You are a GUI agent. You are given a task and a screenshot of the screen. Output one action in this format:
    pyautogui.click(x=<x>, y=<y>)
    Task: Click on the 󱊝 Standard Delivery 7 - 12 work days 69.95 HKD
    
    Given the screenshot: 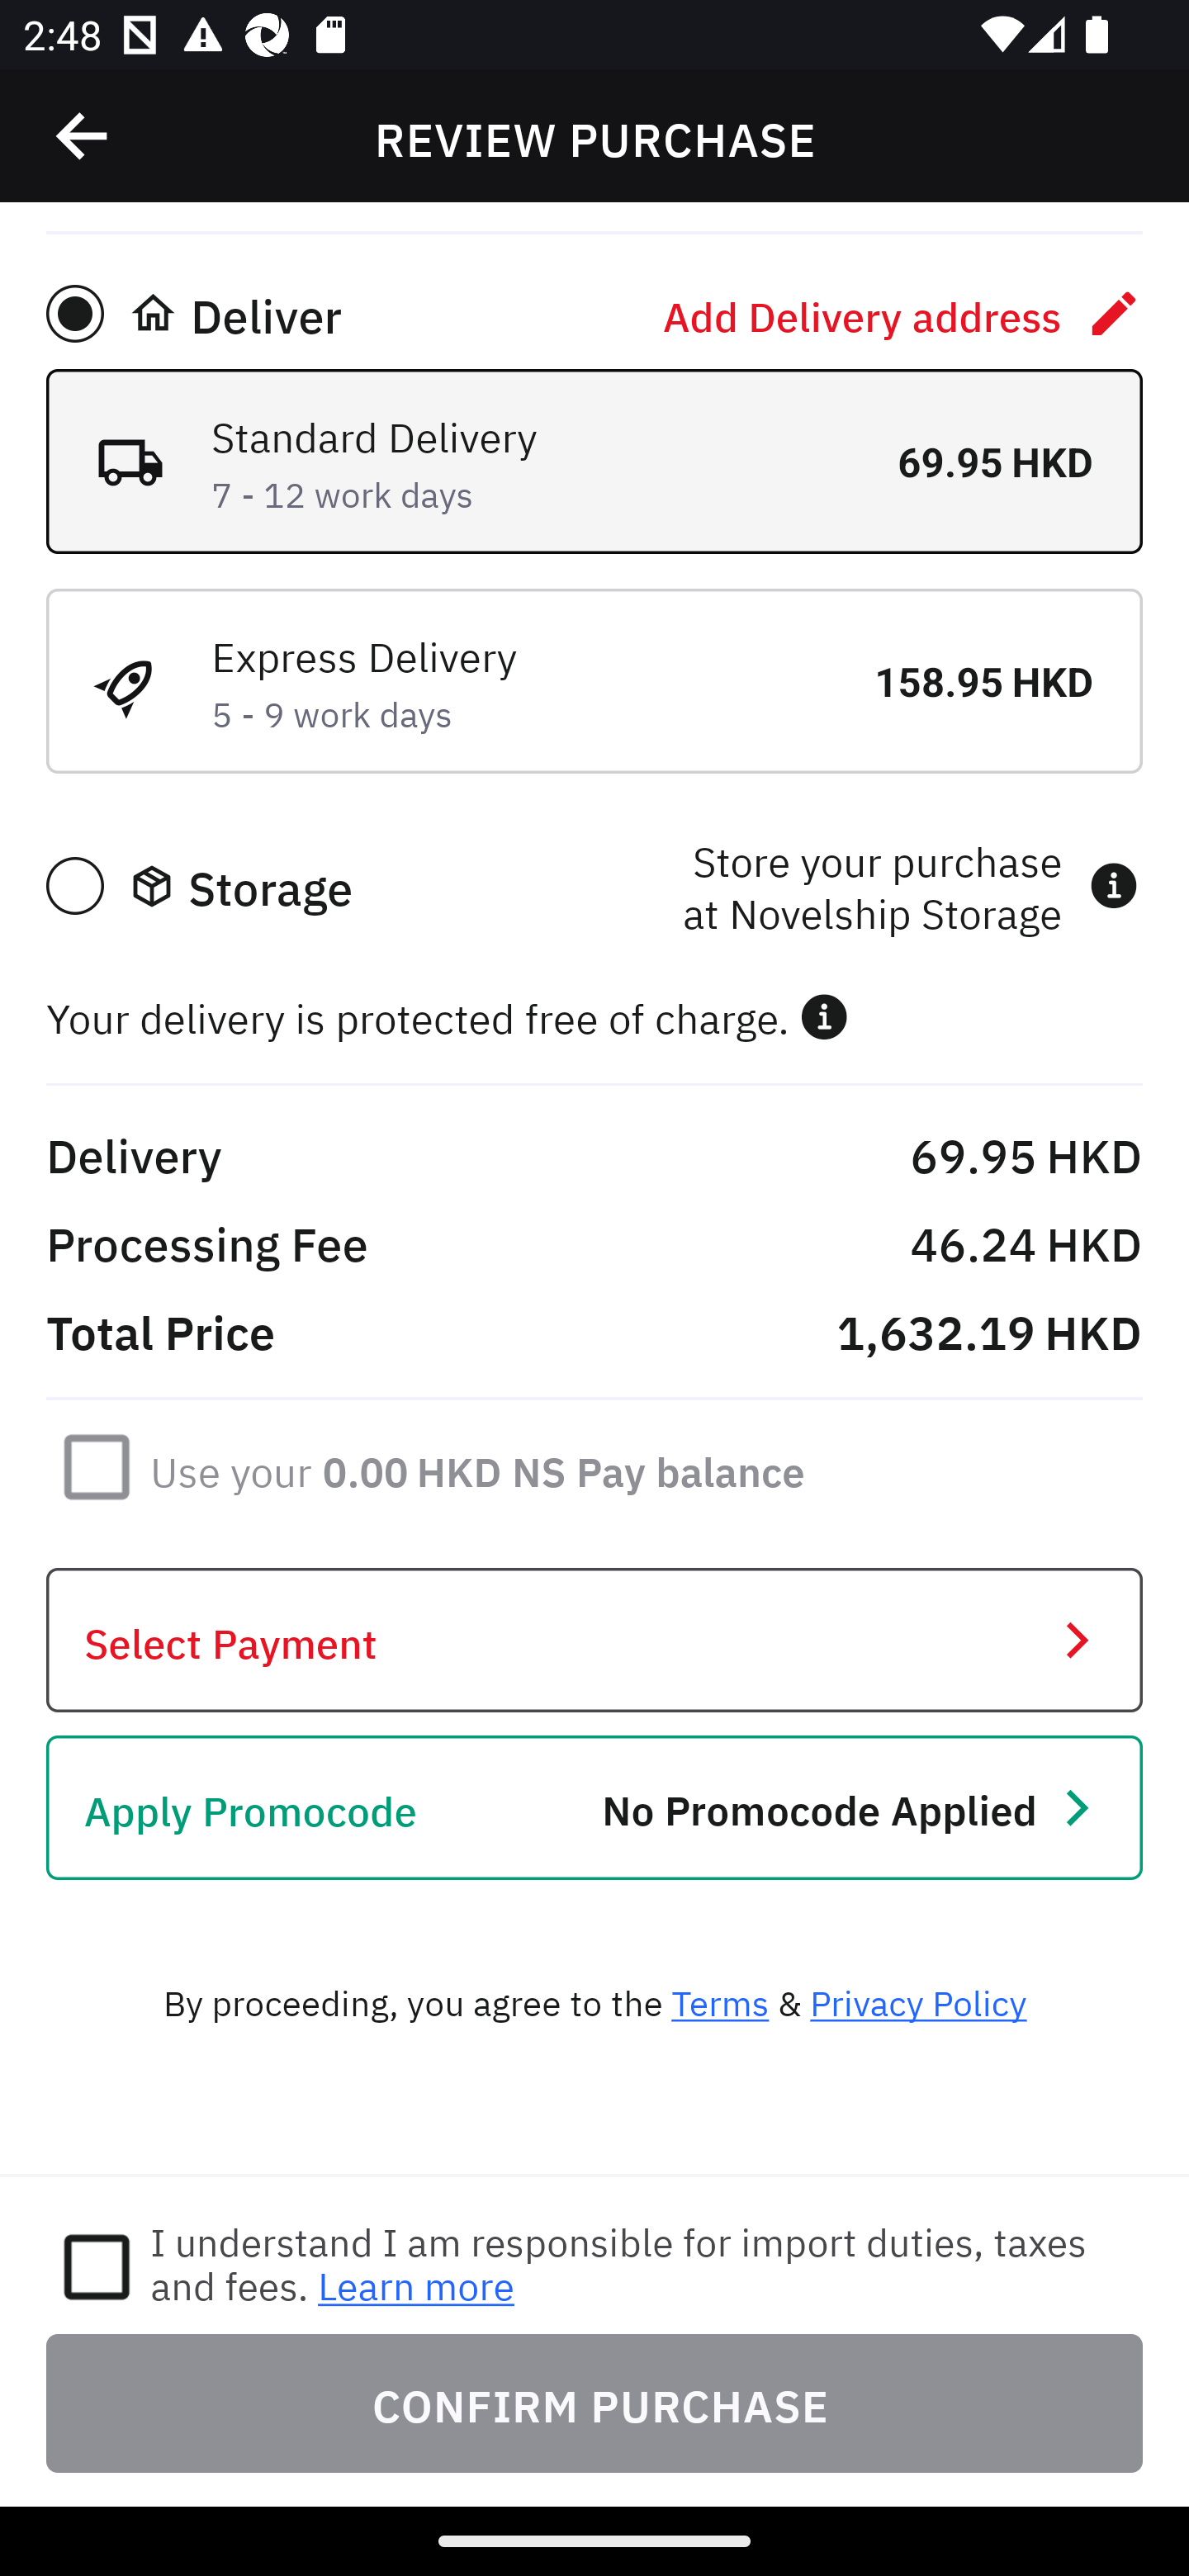 What is the action you would take?
    pyautogui.click(x=594, y=461)
    